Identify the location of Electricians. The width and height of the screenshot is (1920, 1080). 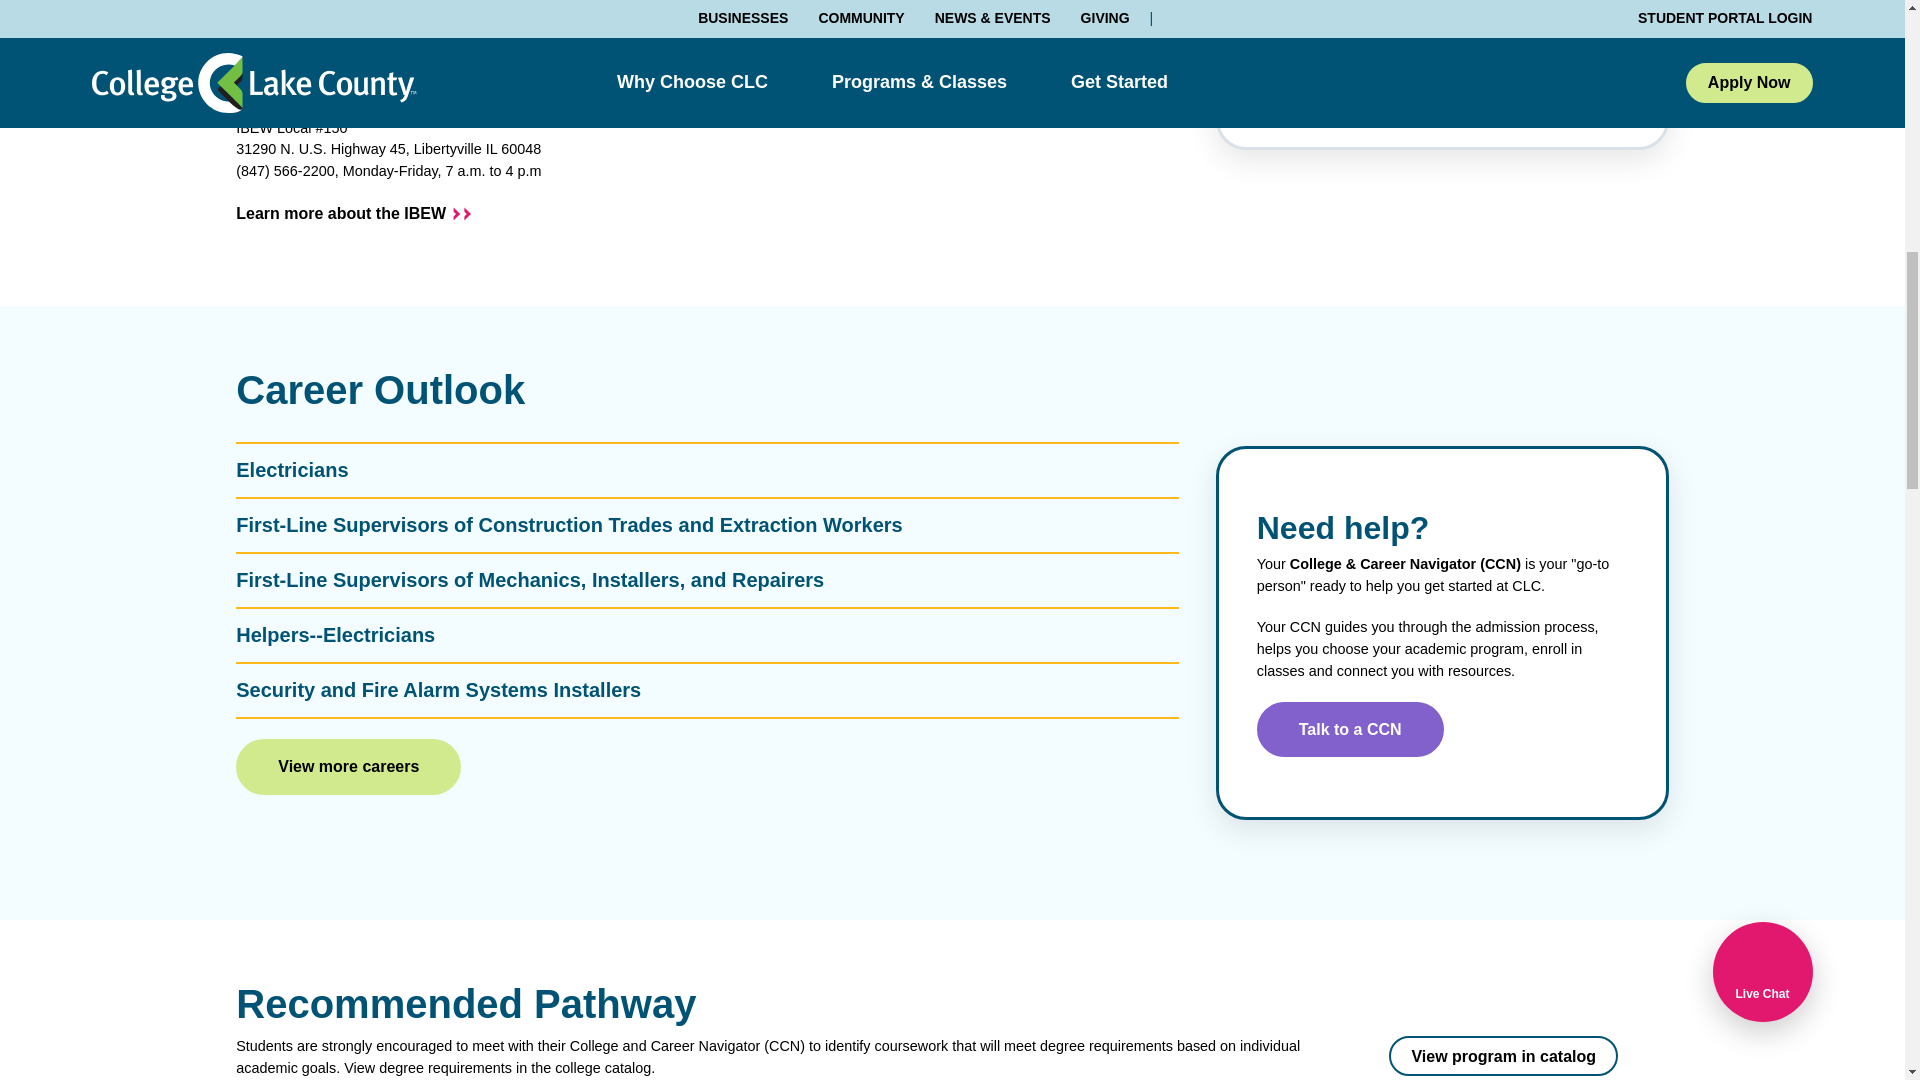
(707, 470).